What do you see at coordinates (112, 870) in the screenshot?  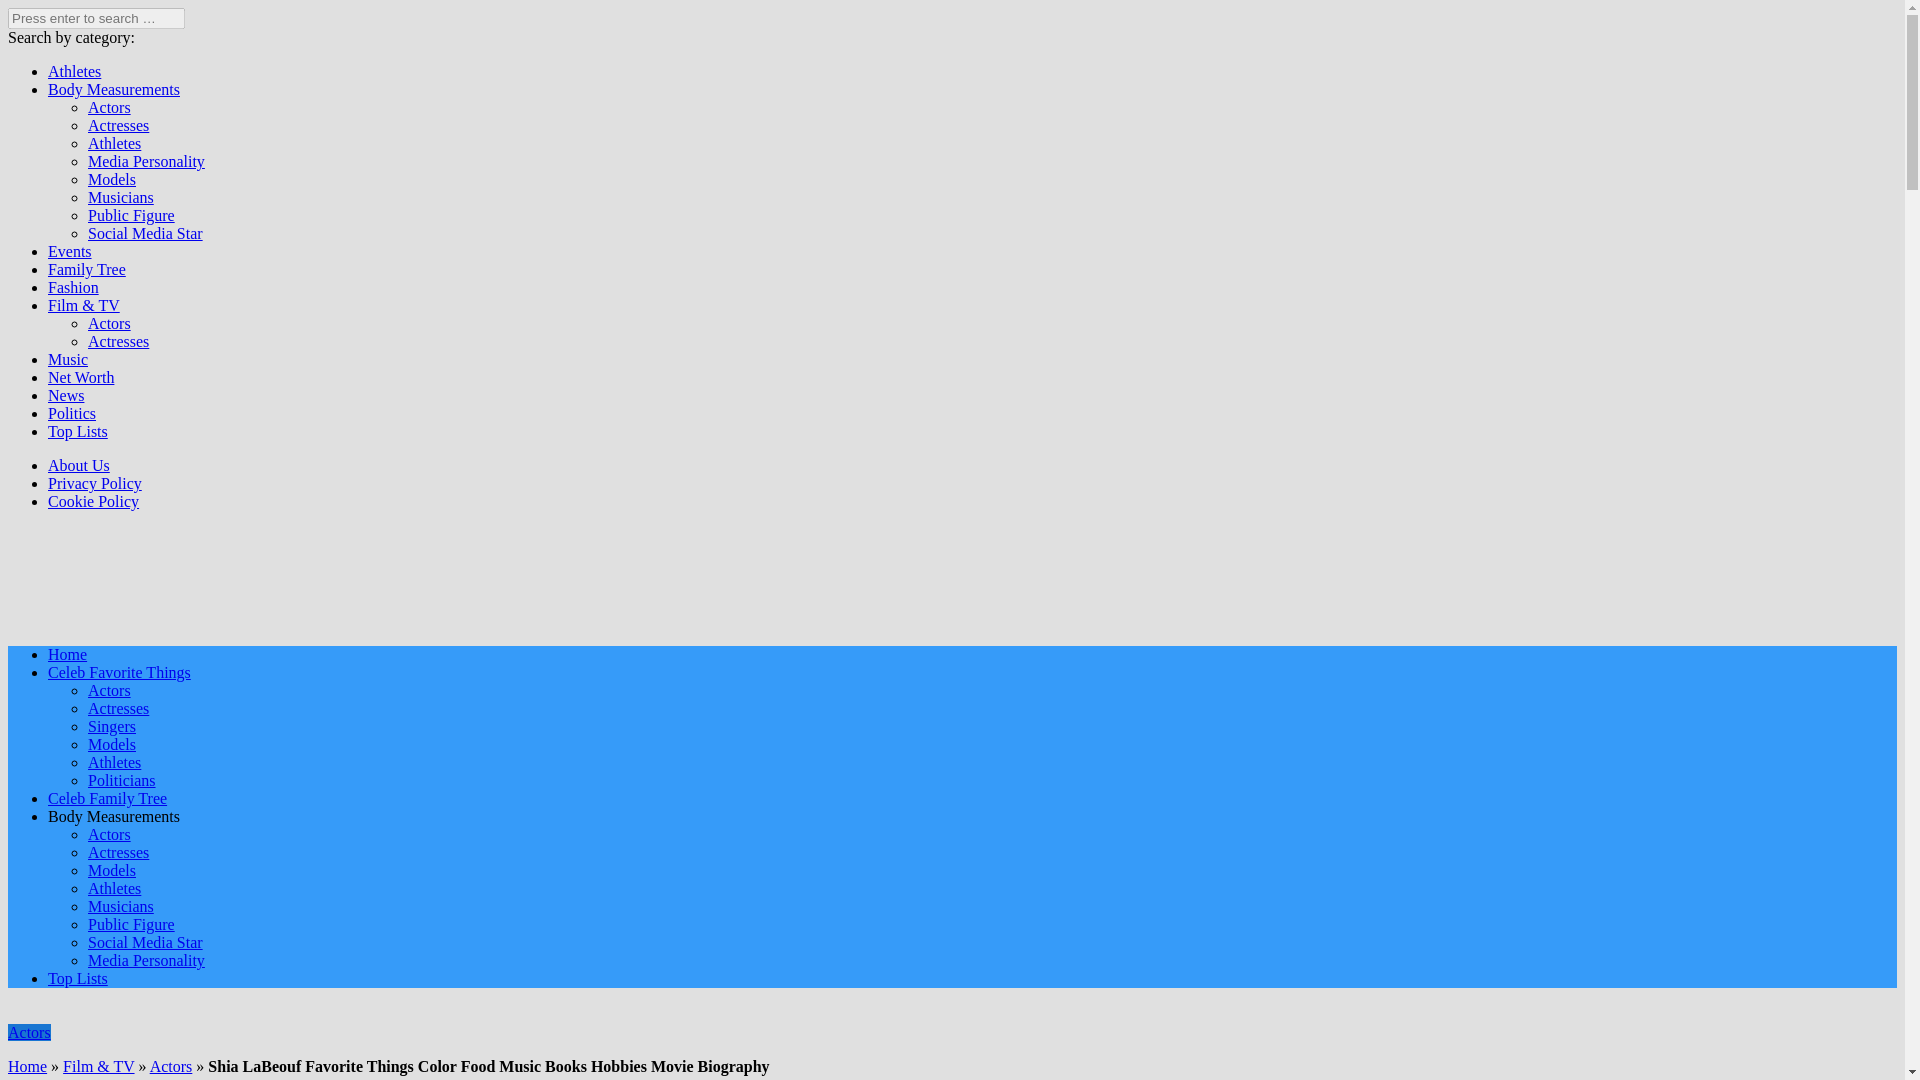 I see `Models` at bounding box center [112, 870].